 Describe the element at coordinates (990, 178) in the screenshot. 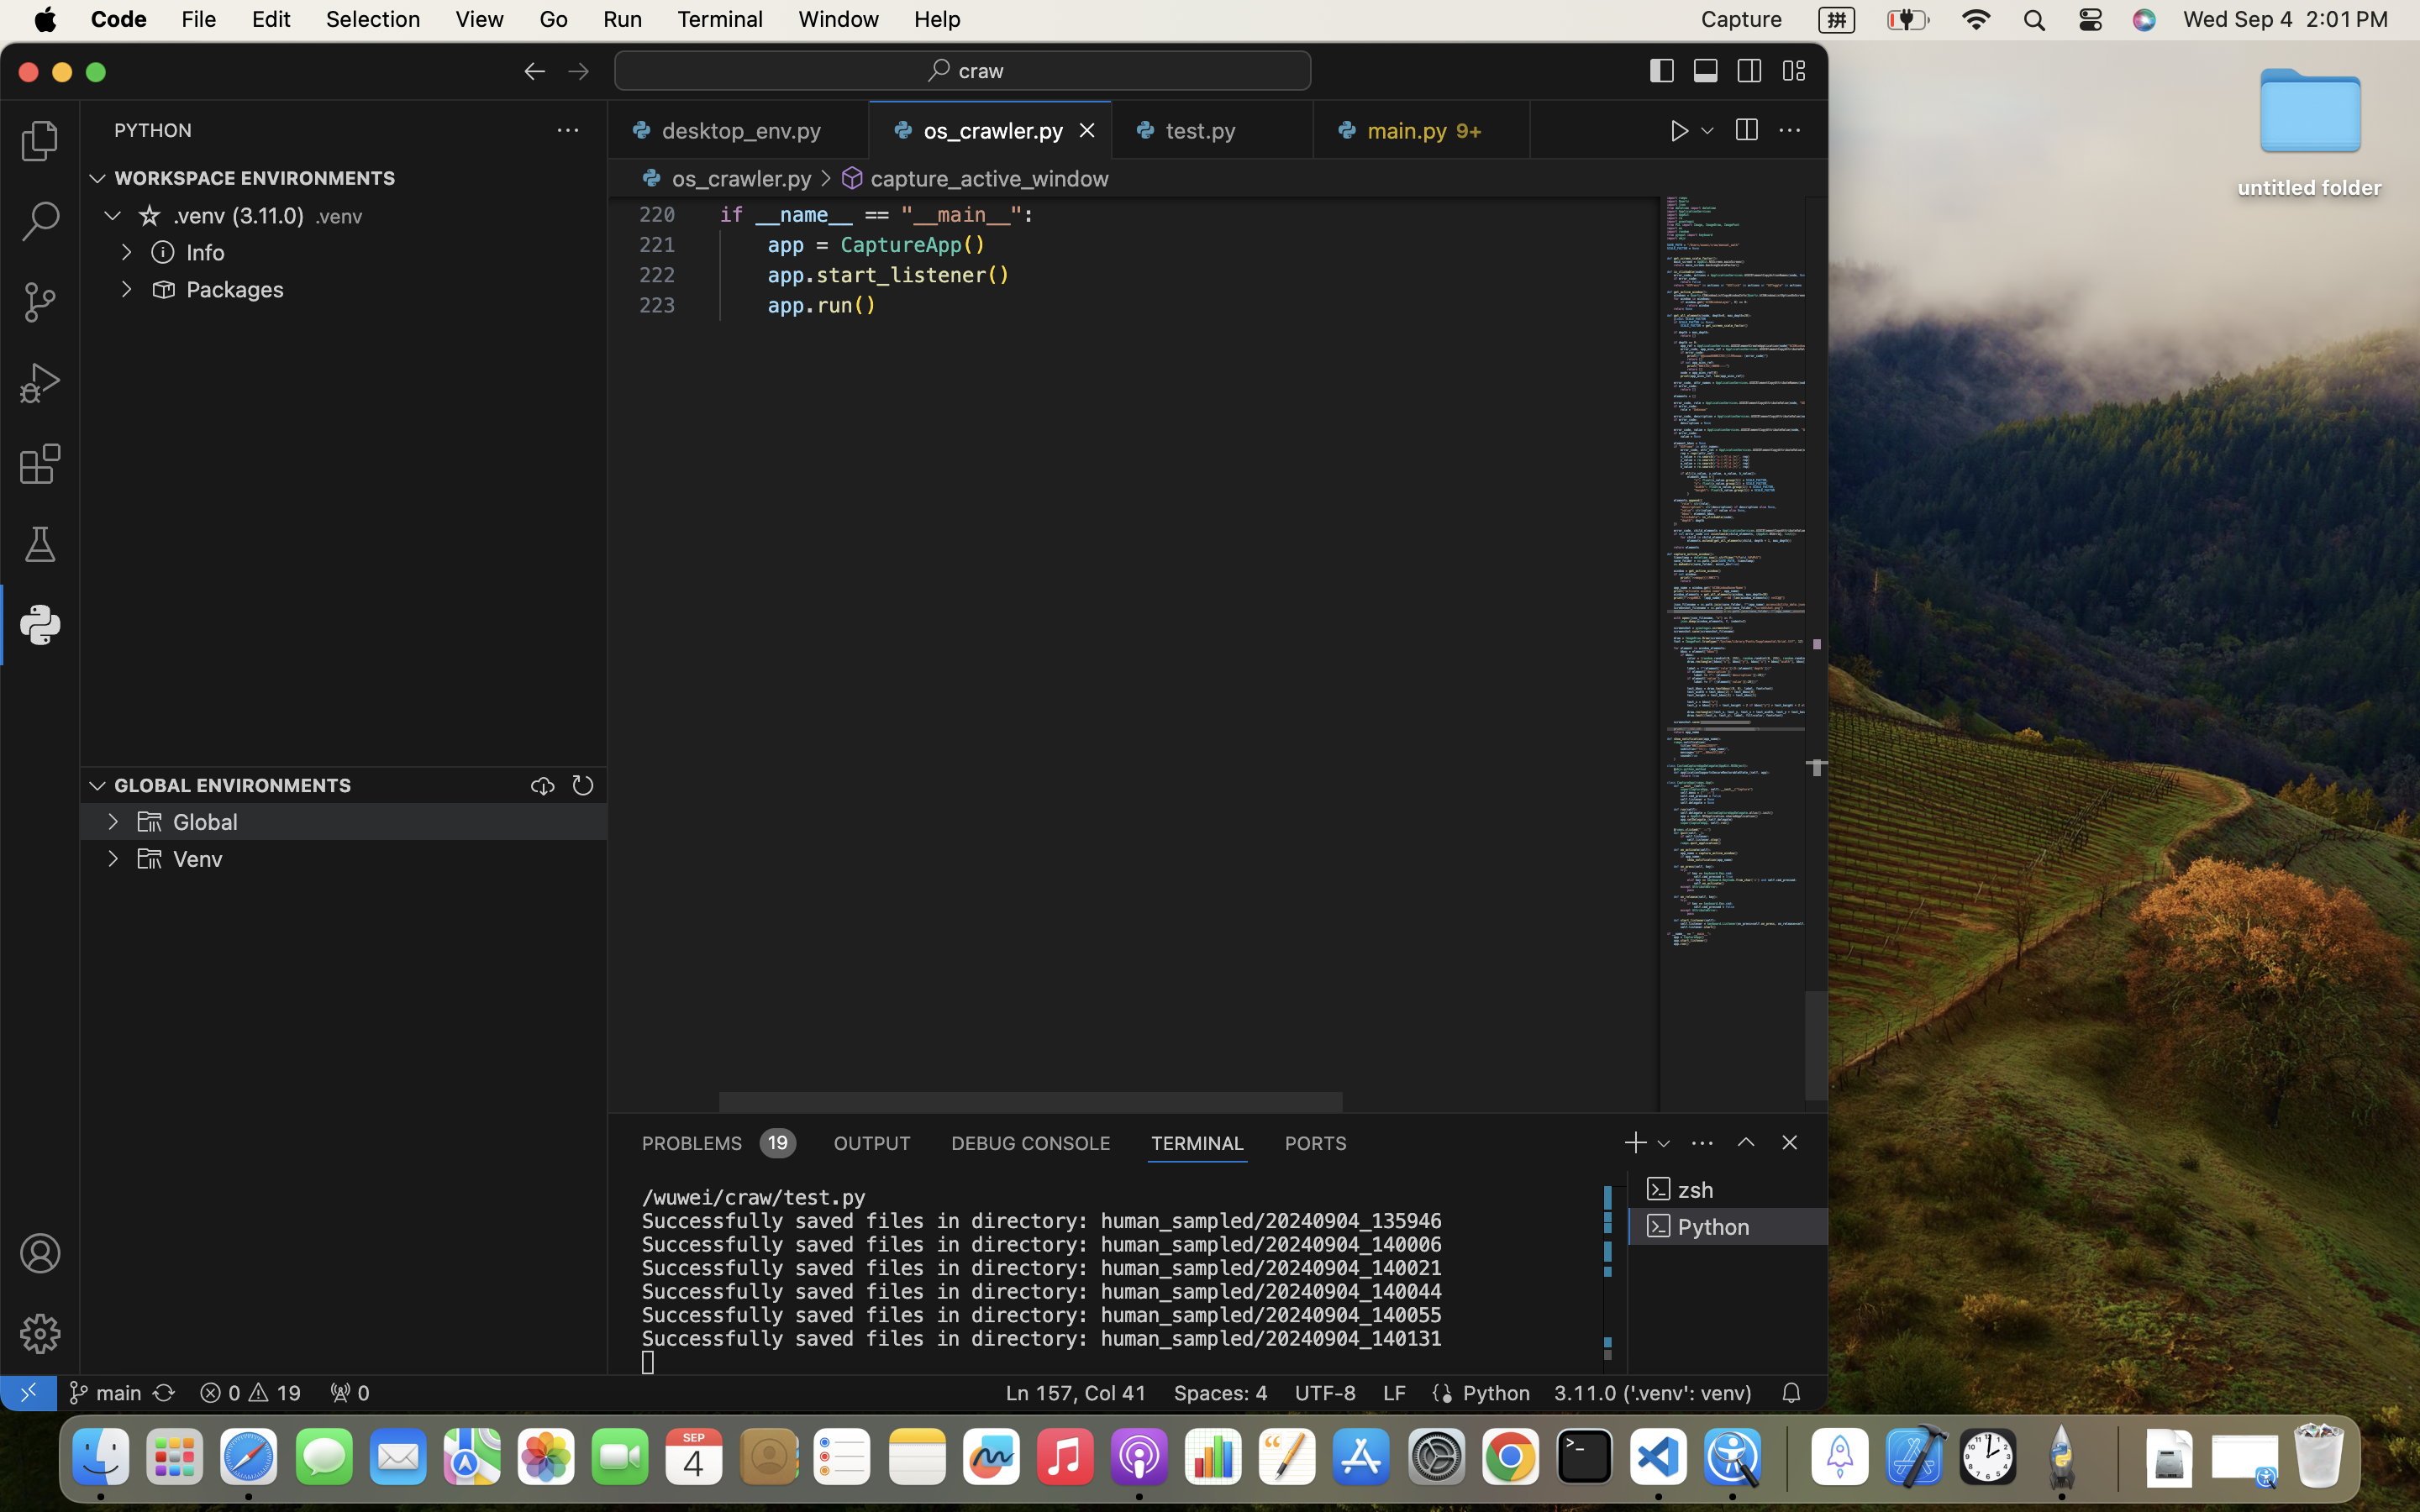

I see `capture_active_window` at that location.